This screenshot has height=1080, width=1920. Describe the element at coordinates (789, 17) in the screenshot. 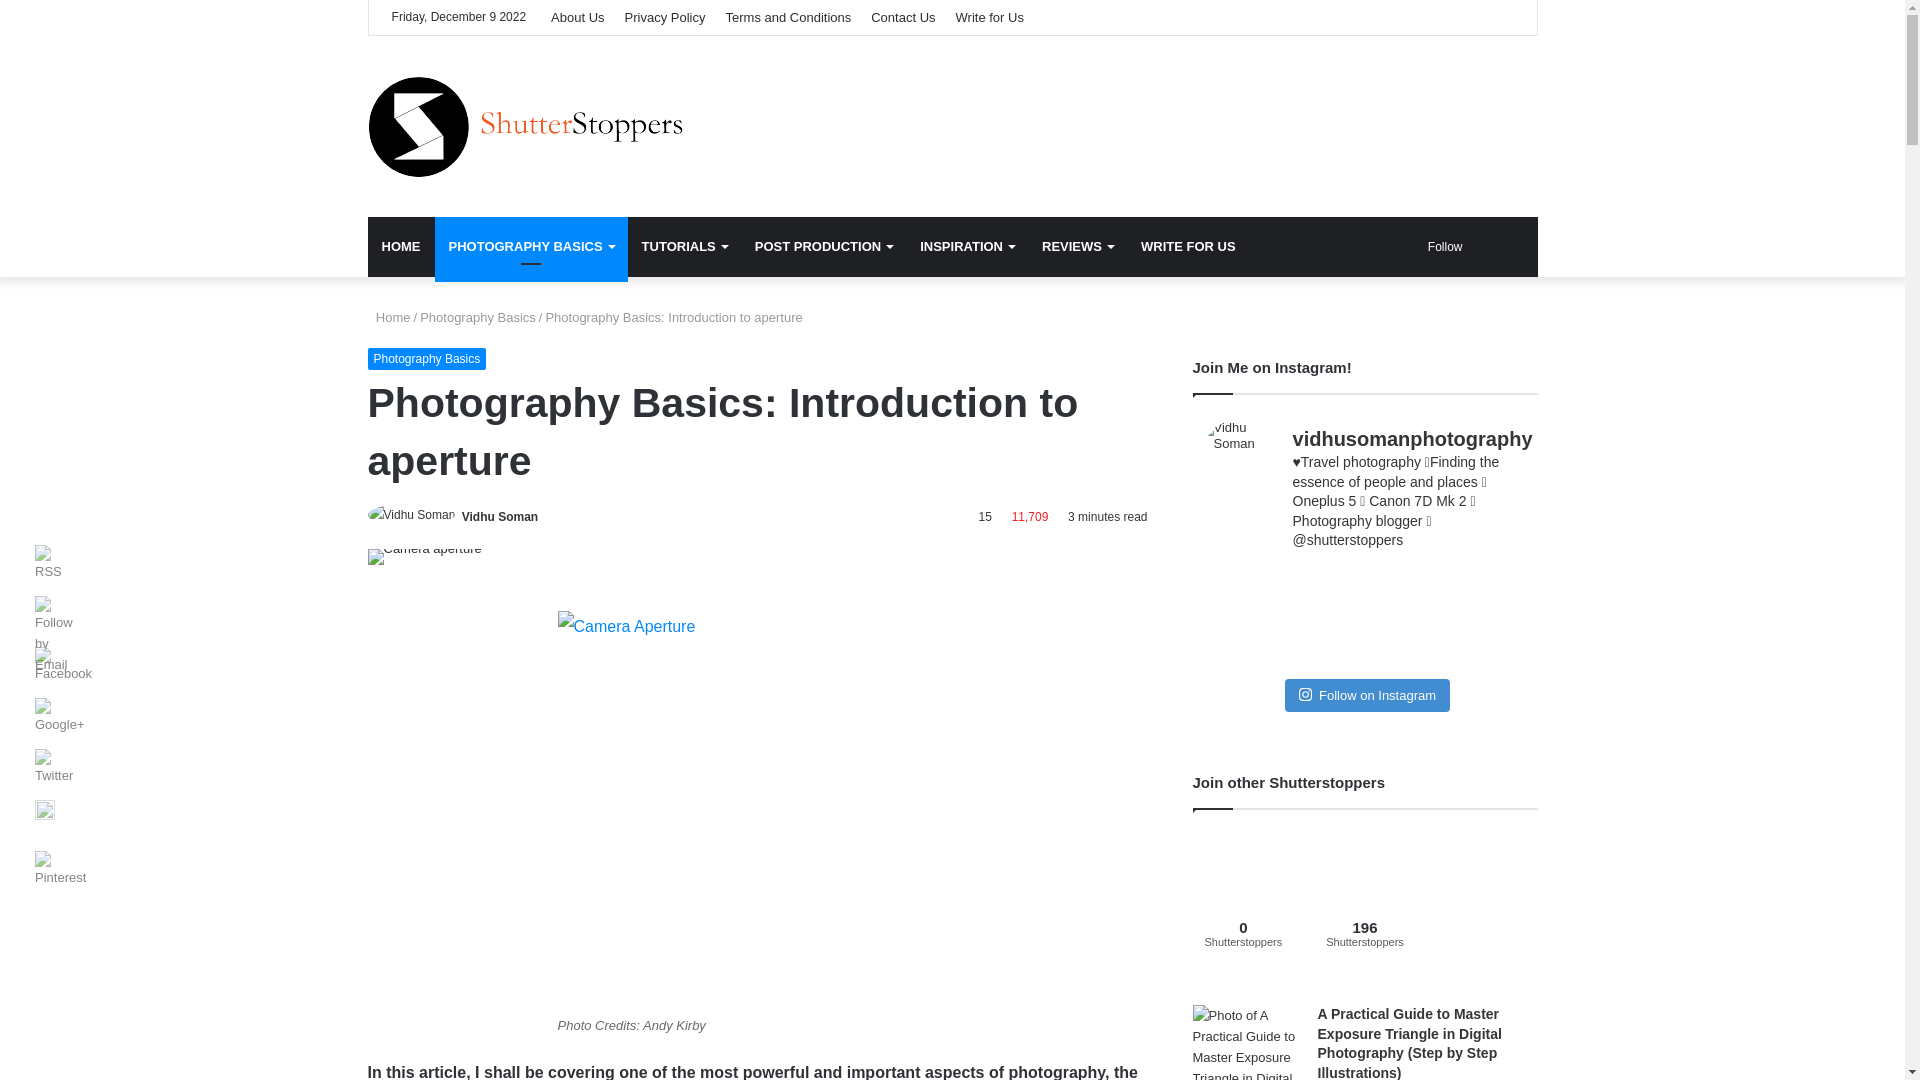

I see `Terms and Conditions` at that location.